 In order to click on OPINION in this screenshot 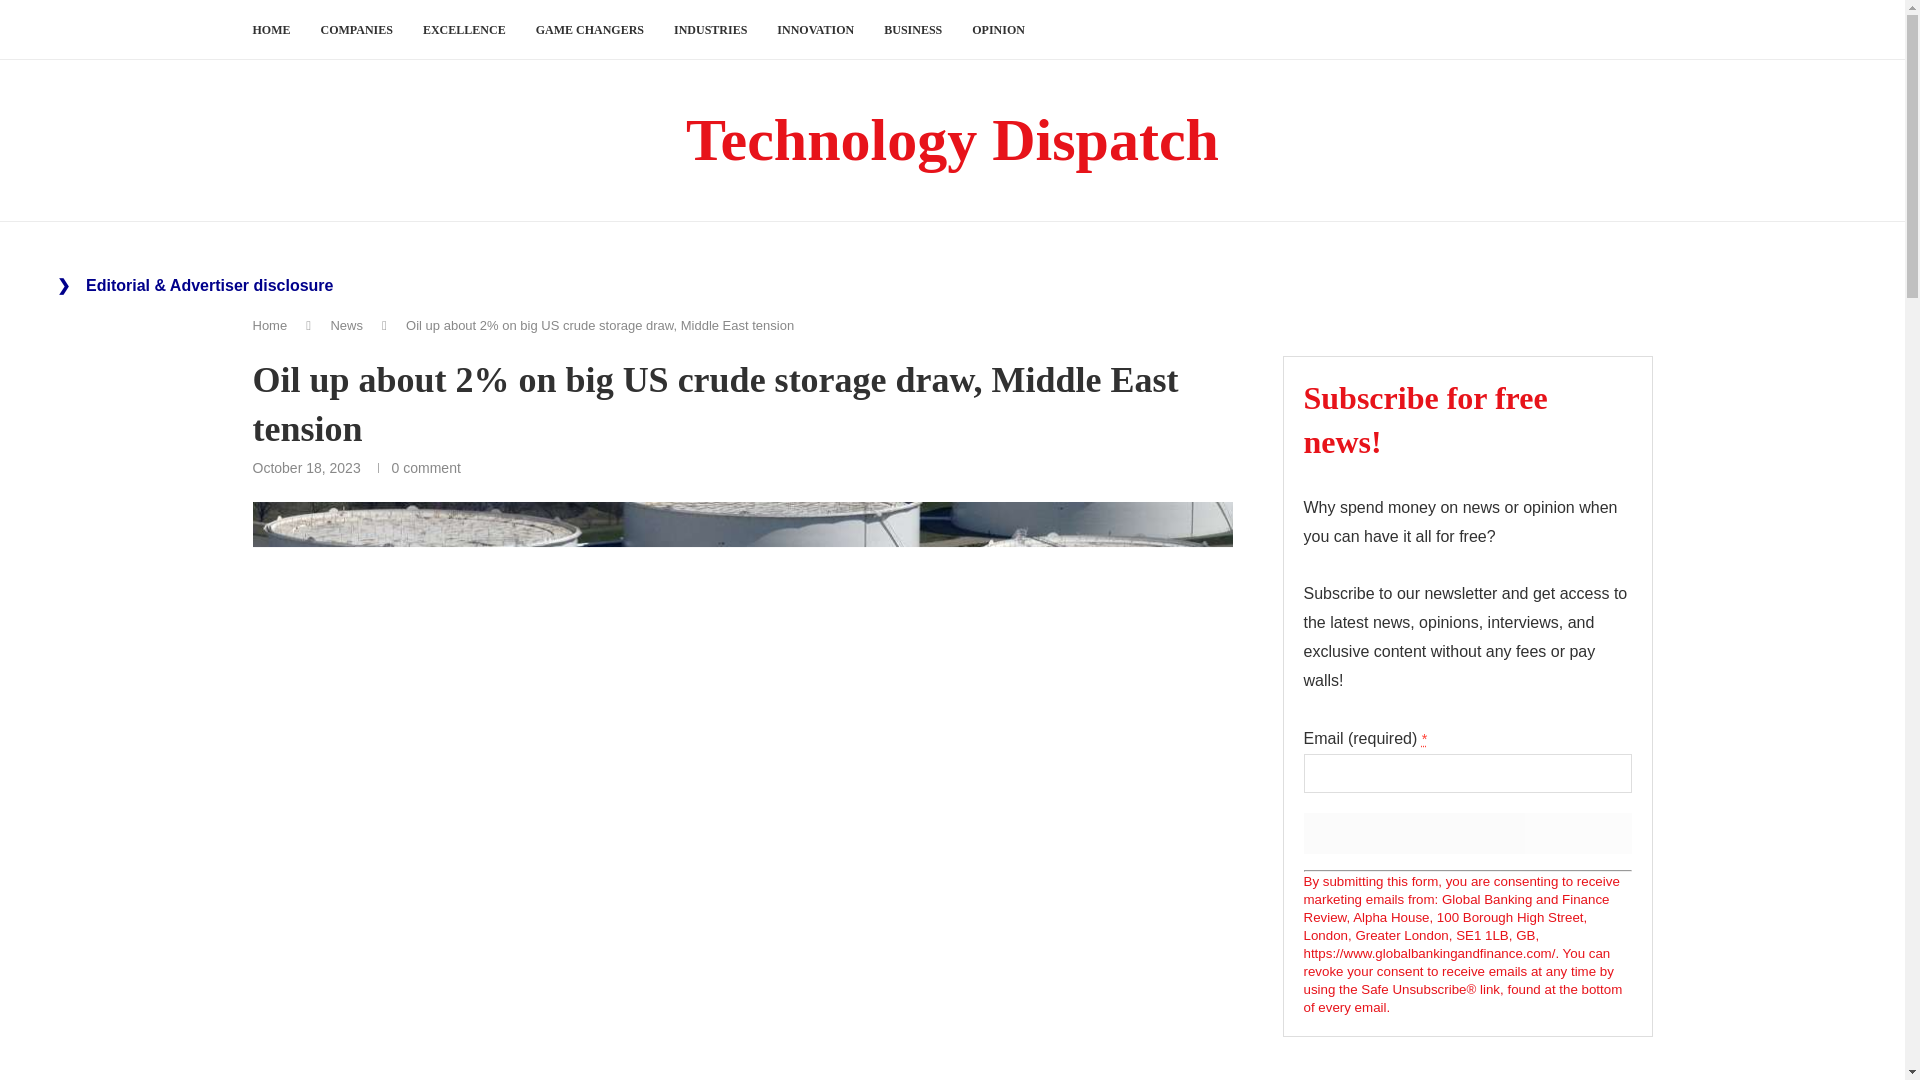, I will do `click(998, 30)`.